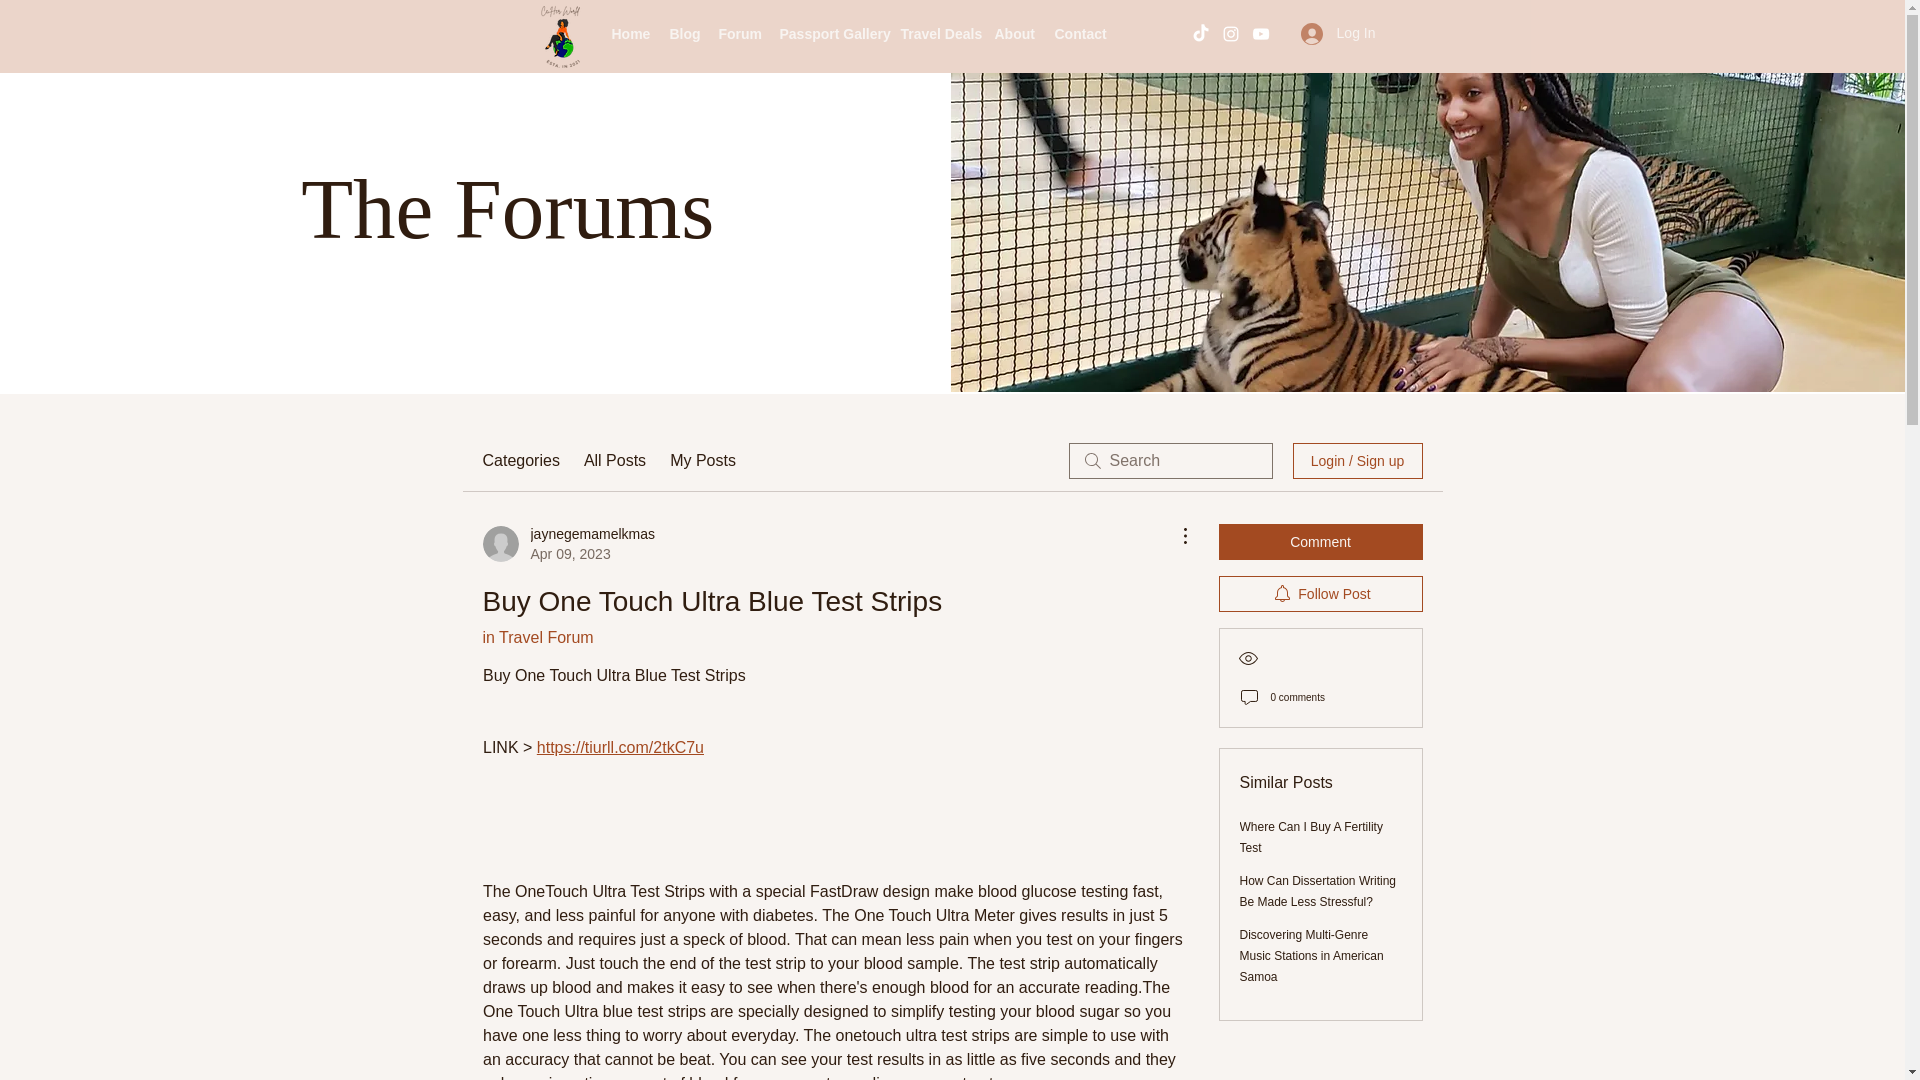 Image resolution: width=1920 pixels, height=1080 pixels. What do you see at coordinates (1311, 837) in the screenshot?
I see `Where Can I Buy A Fertility Test` at bounding box center [1311, 837].